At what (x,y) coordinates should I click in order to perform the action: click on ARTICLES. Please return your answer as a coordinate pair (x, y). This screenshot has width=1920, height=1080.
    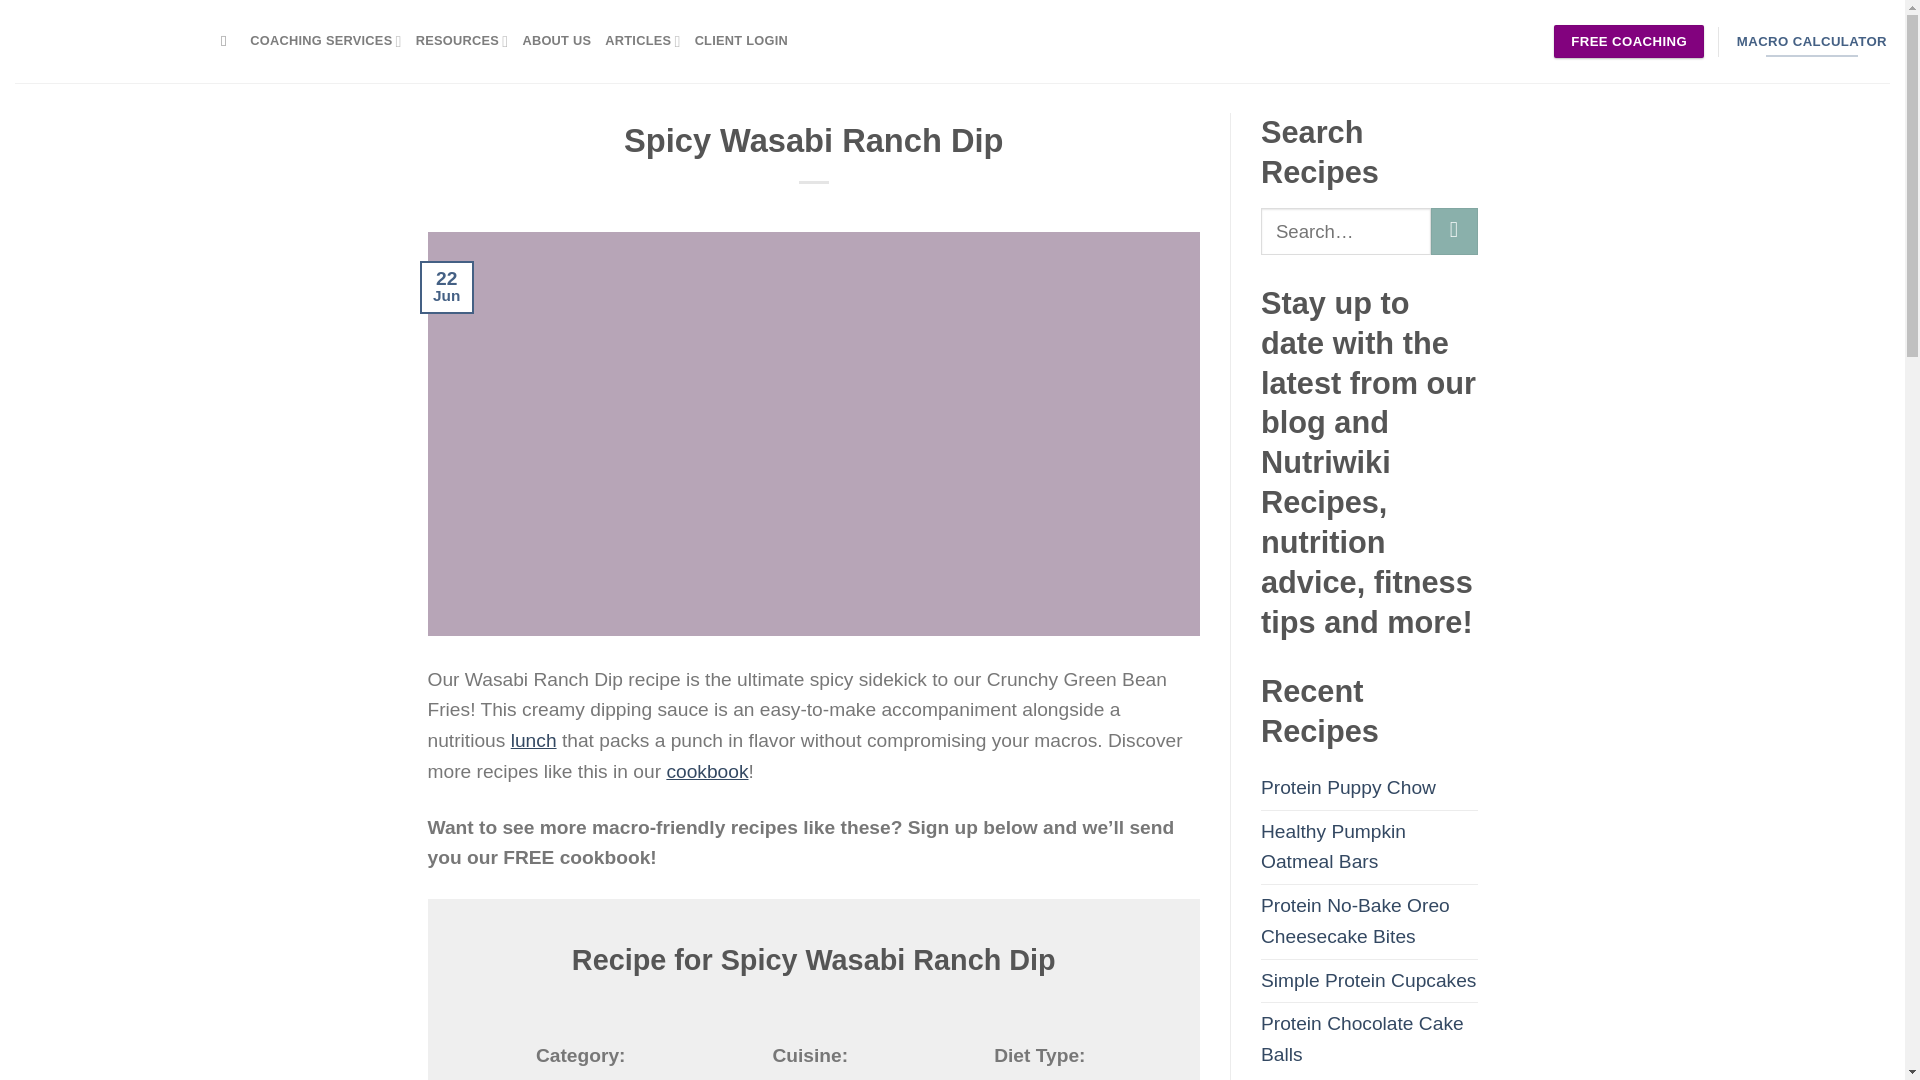
    Looking at the image, I should click on (642, 40).